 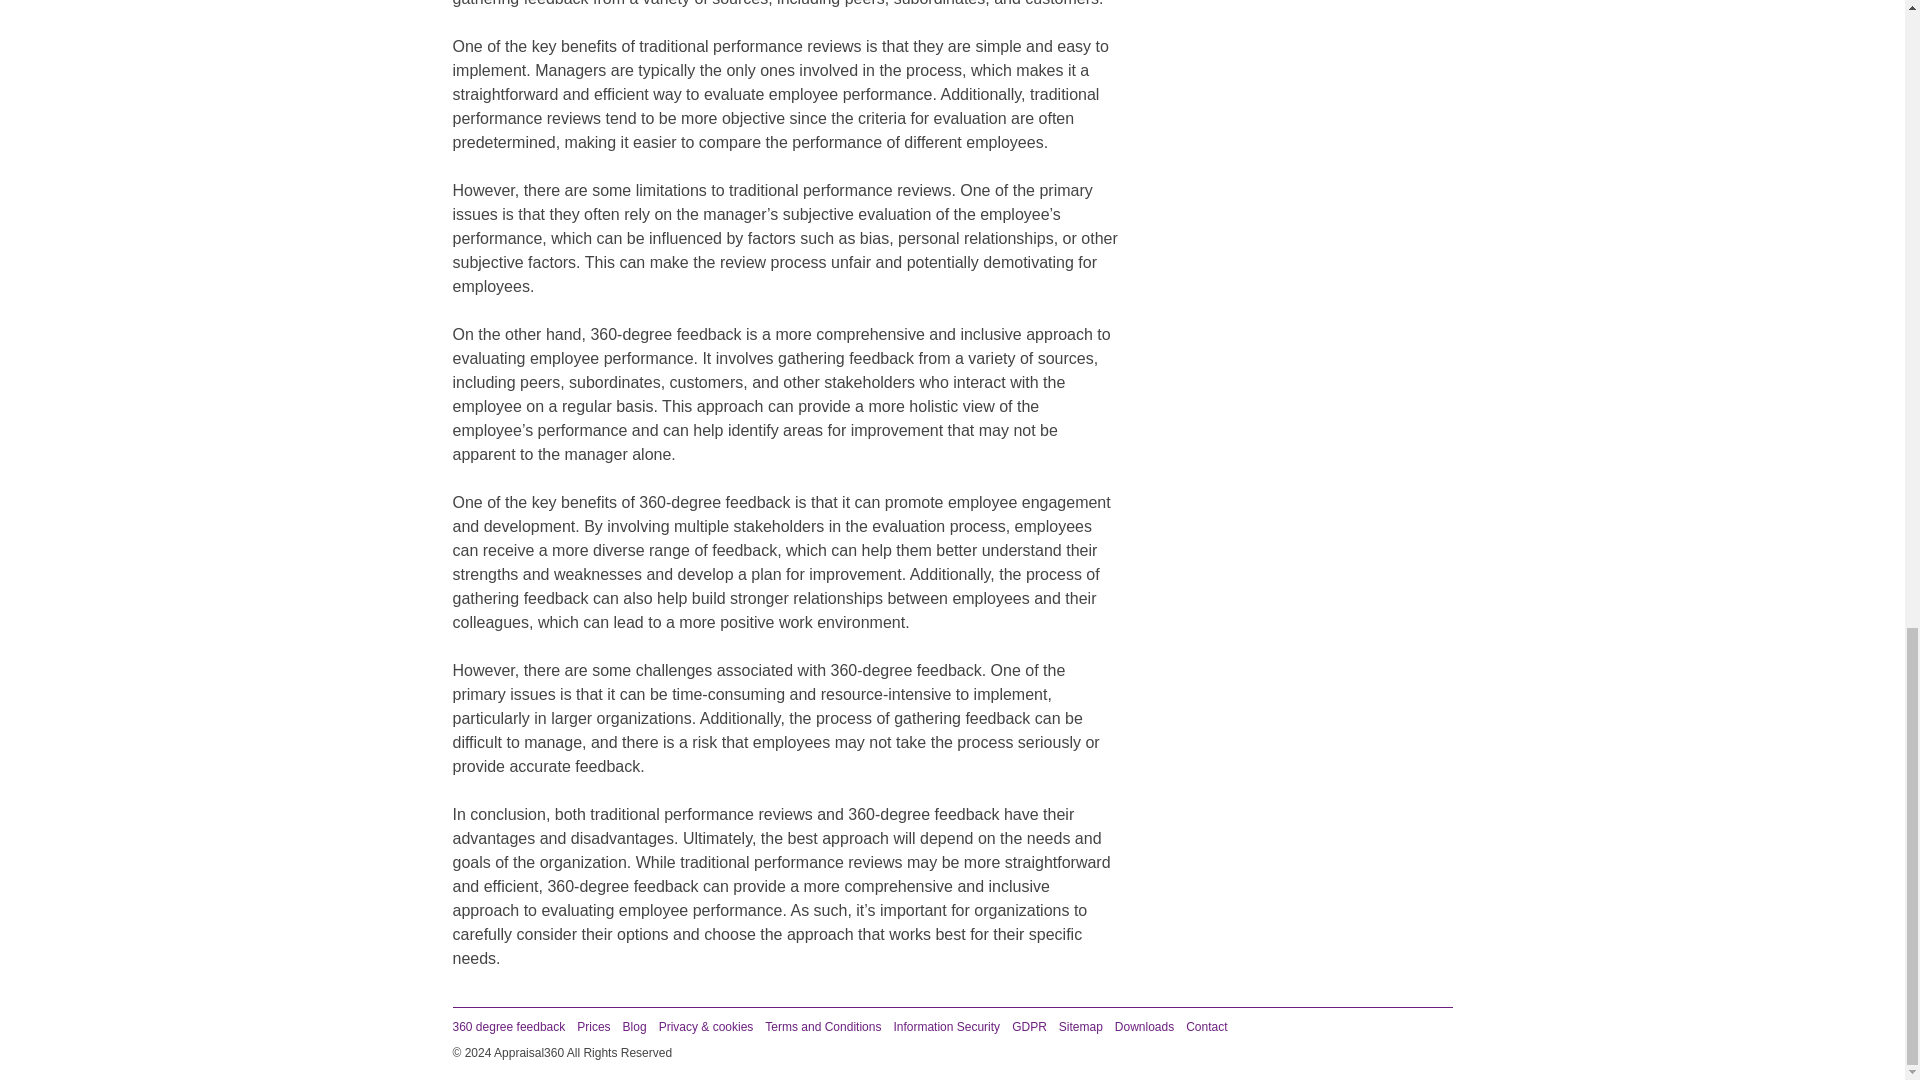 I want to click on Latest 360 feedback news, so click(x=634, y=1026).